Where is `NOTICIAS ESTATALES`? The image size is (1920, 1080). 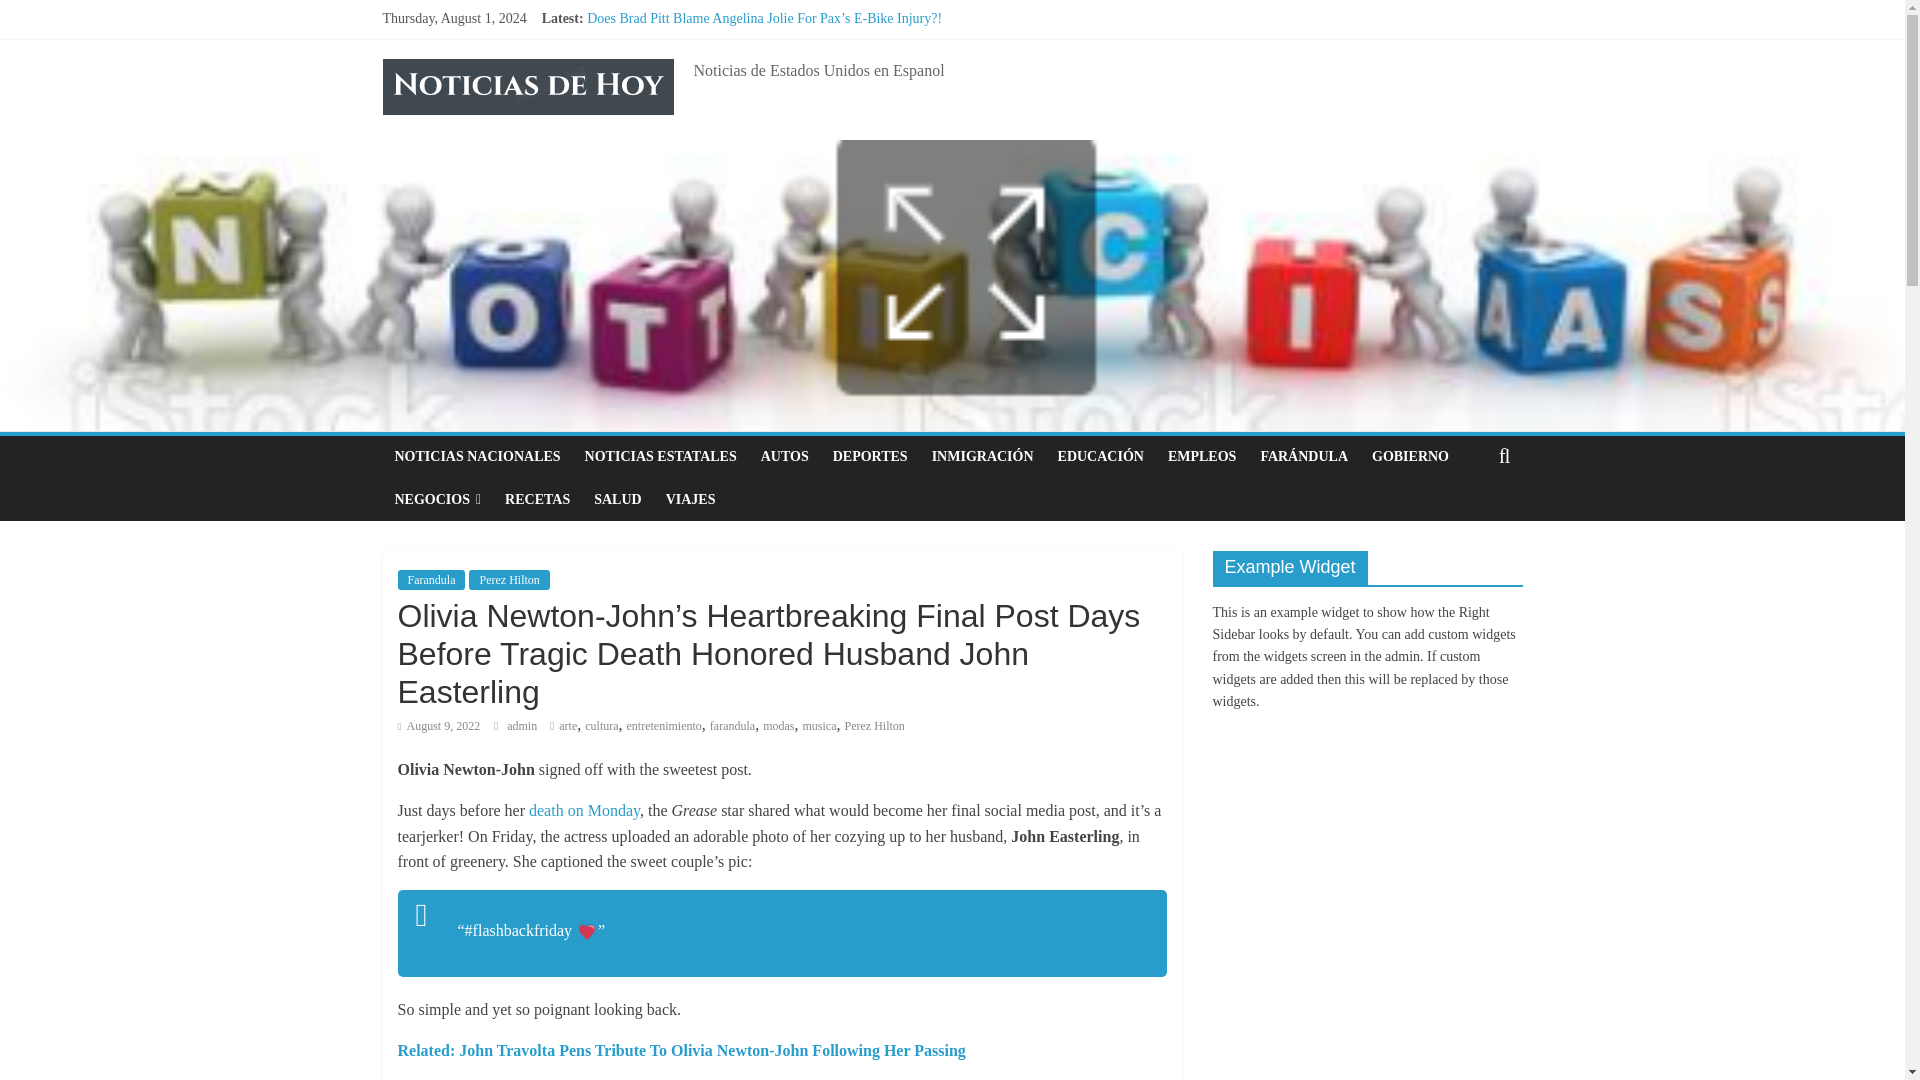 NOTICIAS ESTATALES is located at coordinates (660, 457).